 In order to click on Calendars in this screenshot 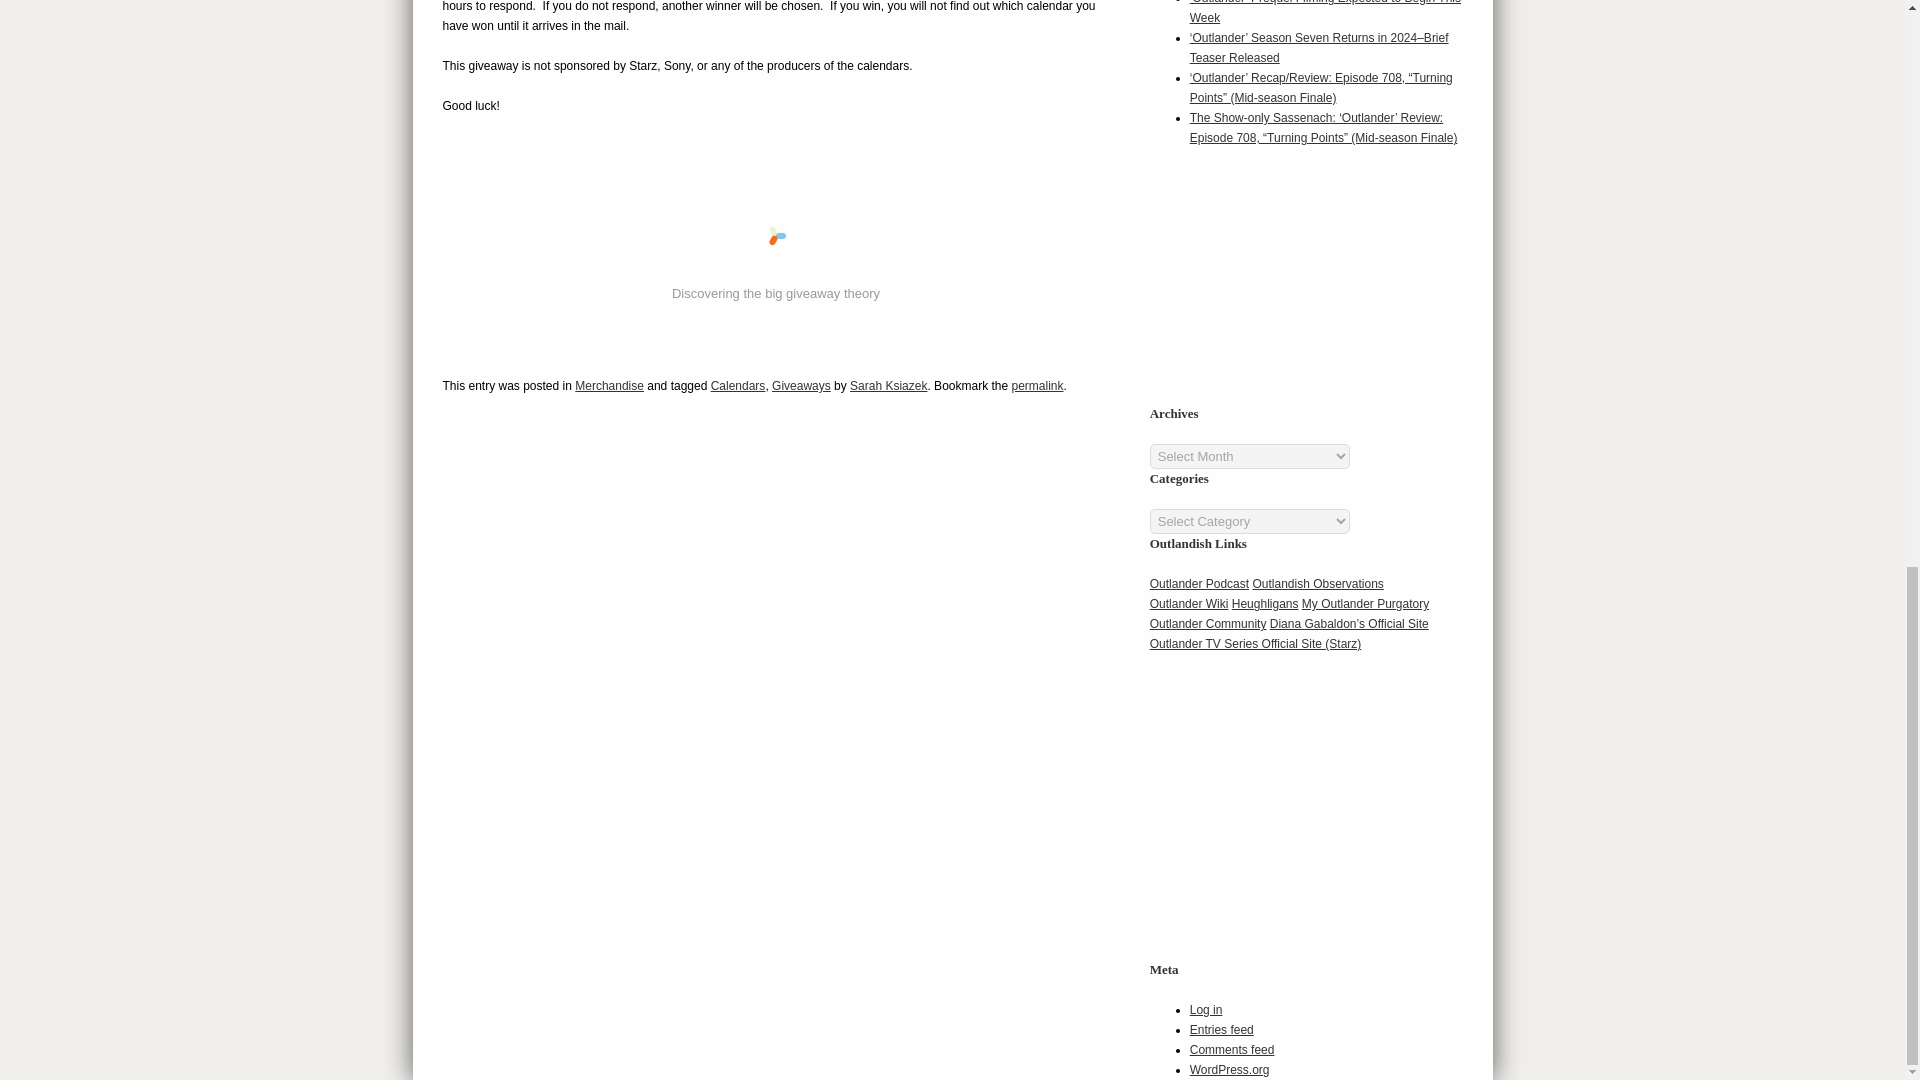, I will do `click(738, 386)`.